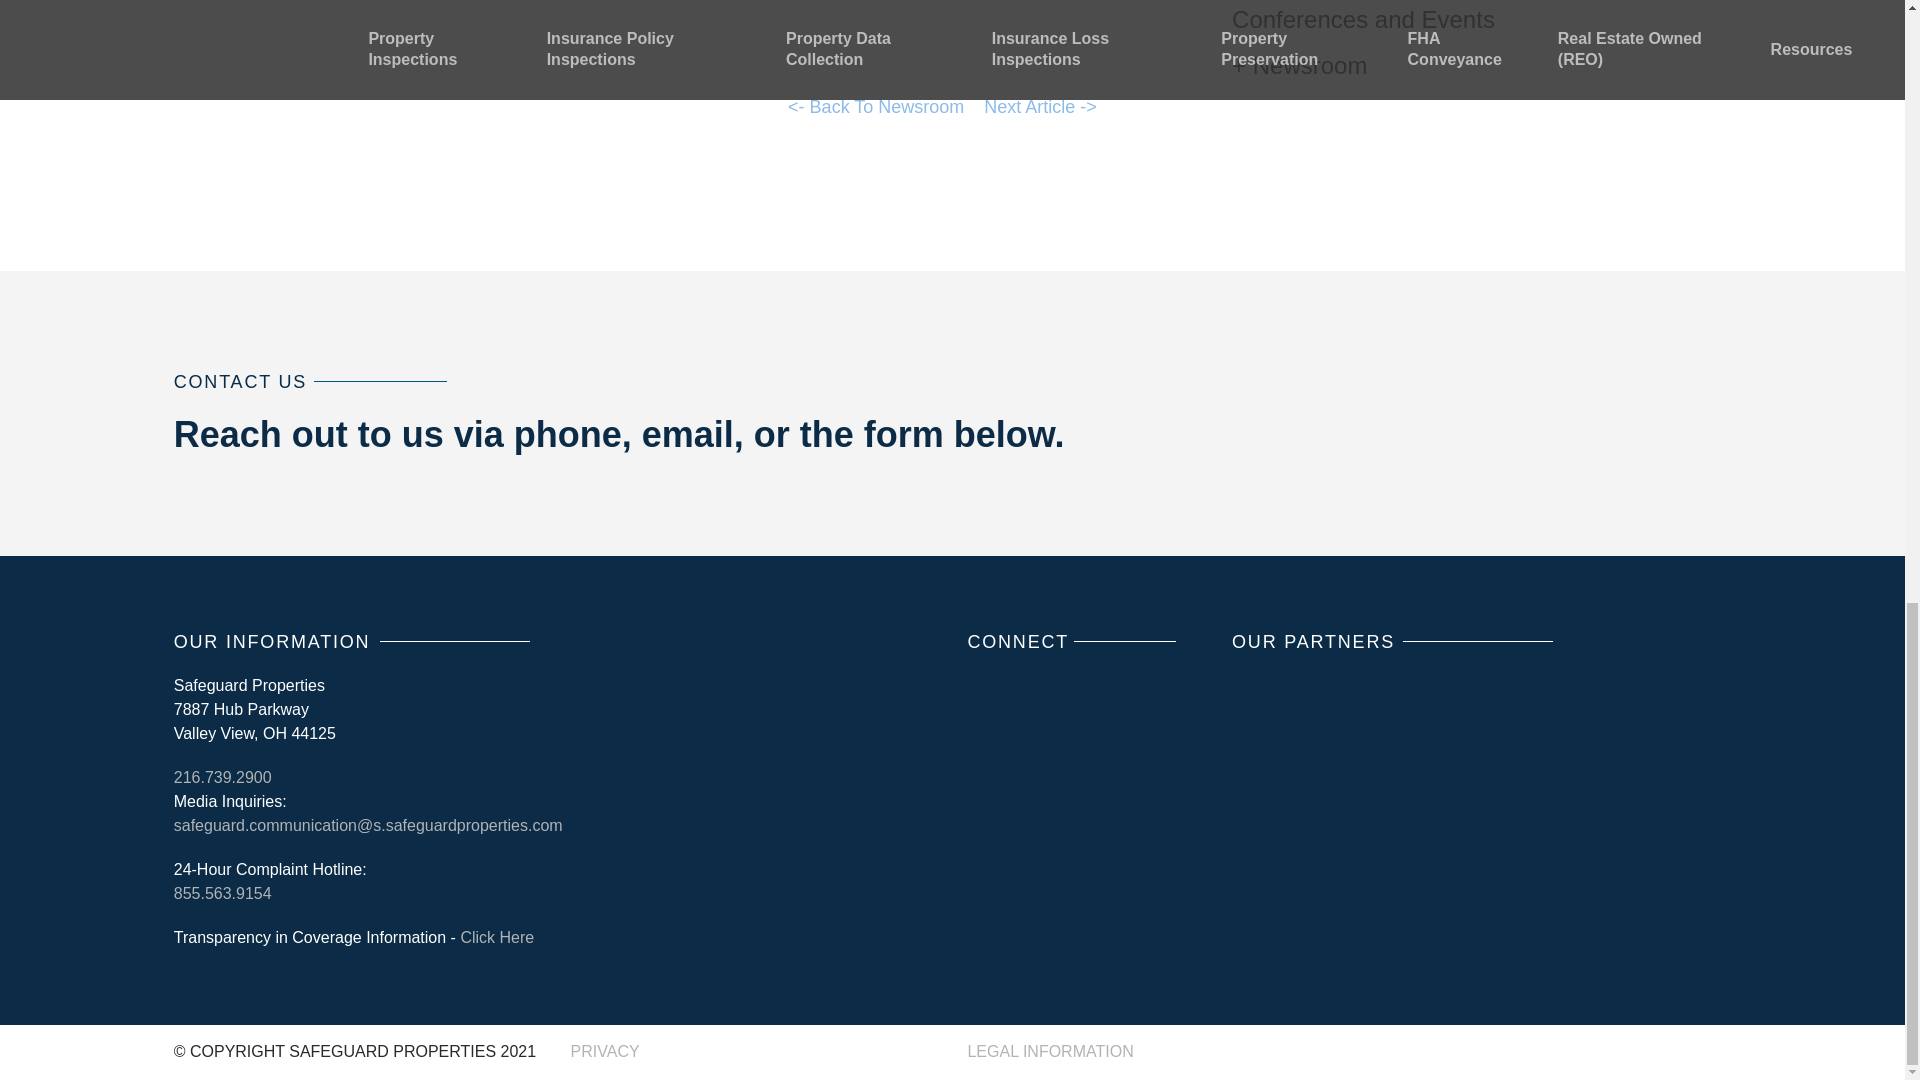 This screenshot has height=1080, width=1920. Describe the element at coordinates (496, 937) in the screenshot. I see `Click Here` at that location.